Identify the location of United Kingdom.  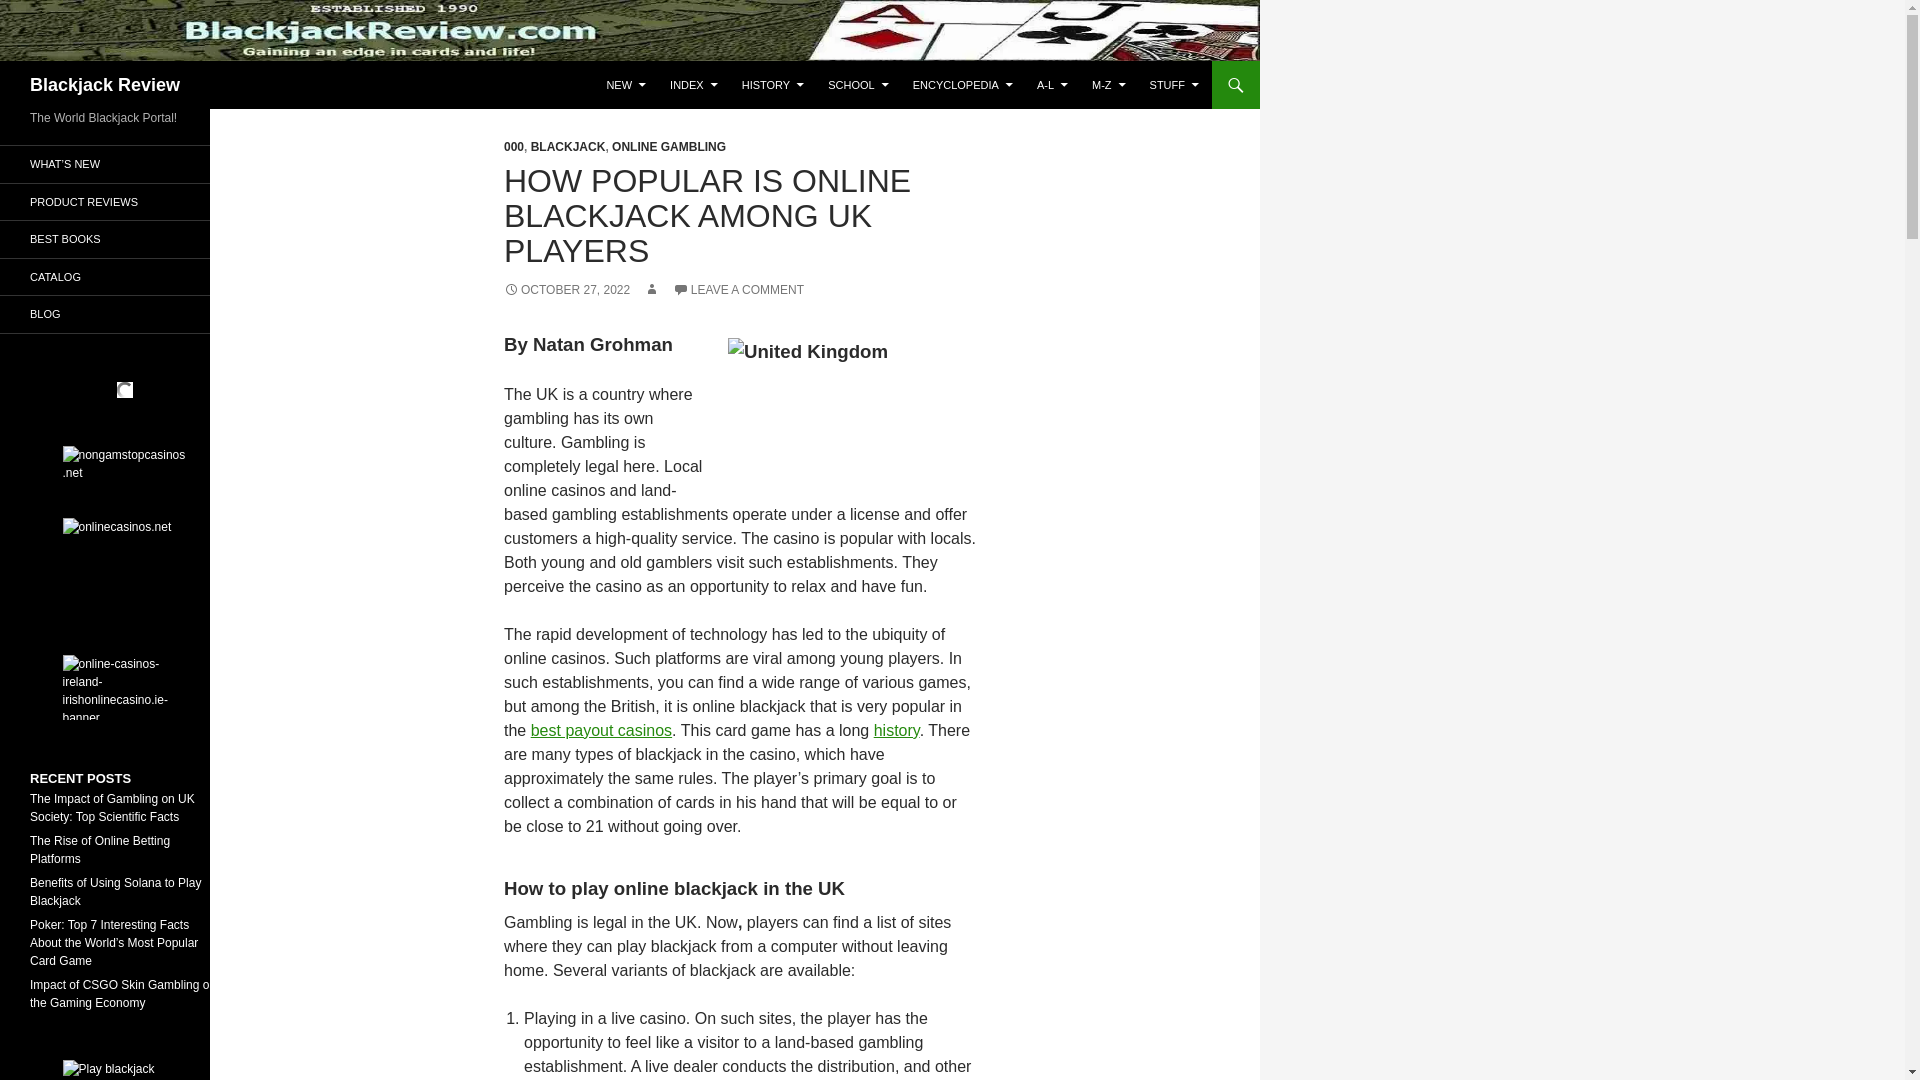
(852, 410).